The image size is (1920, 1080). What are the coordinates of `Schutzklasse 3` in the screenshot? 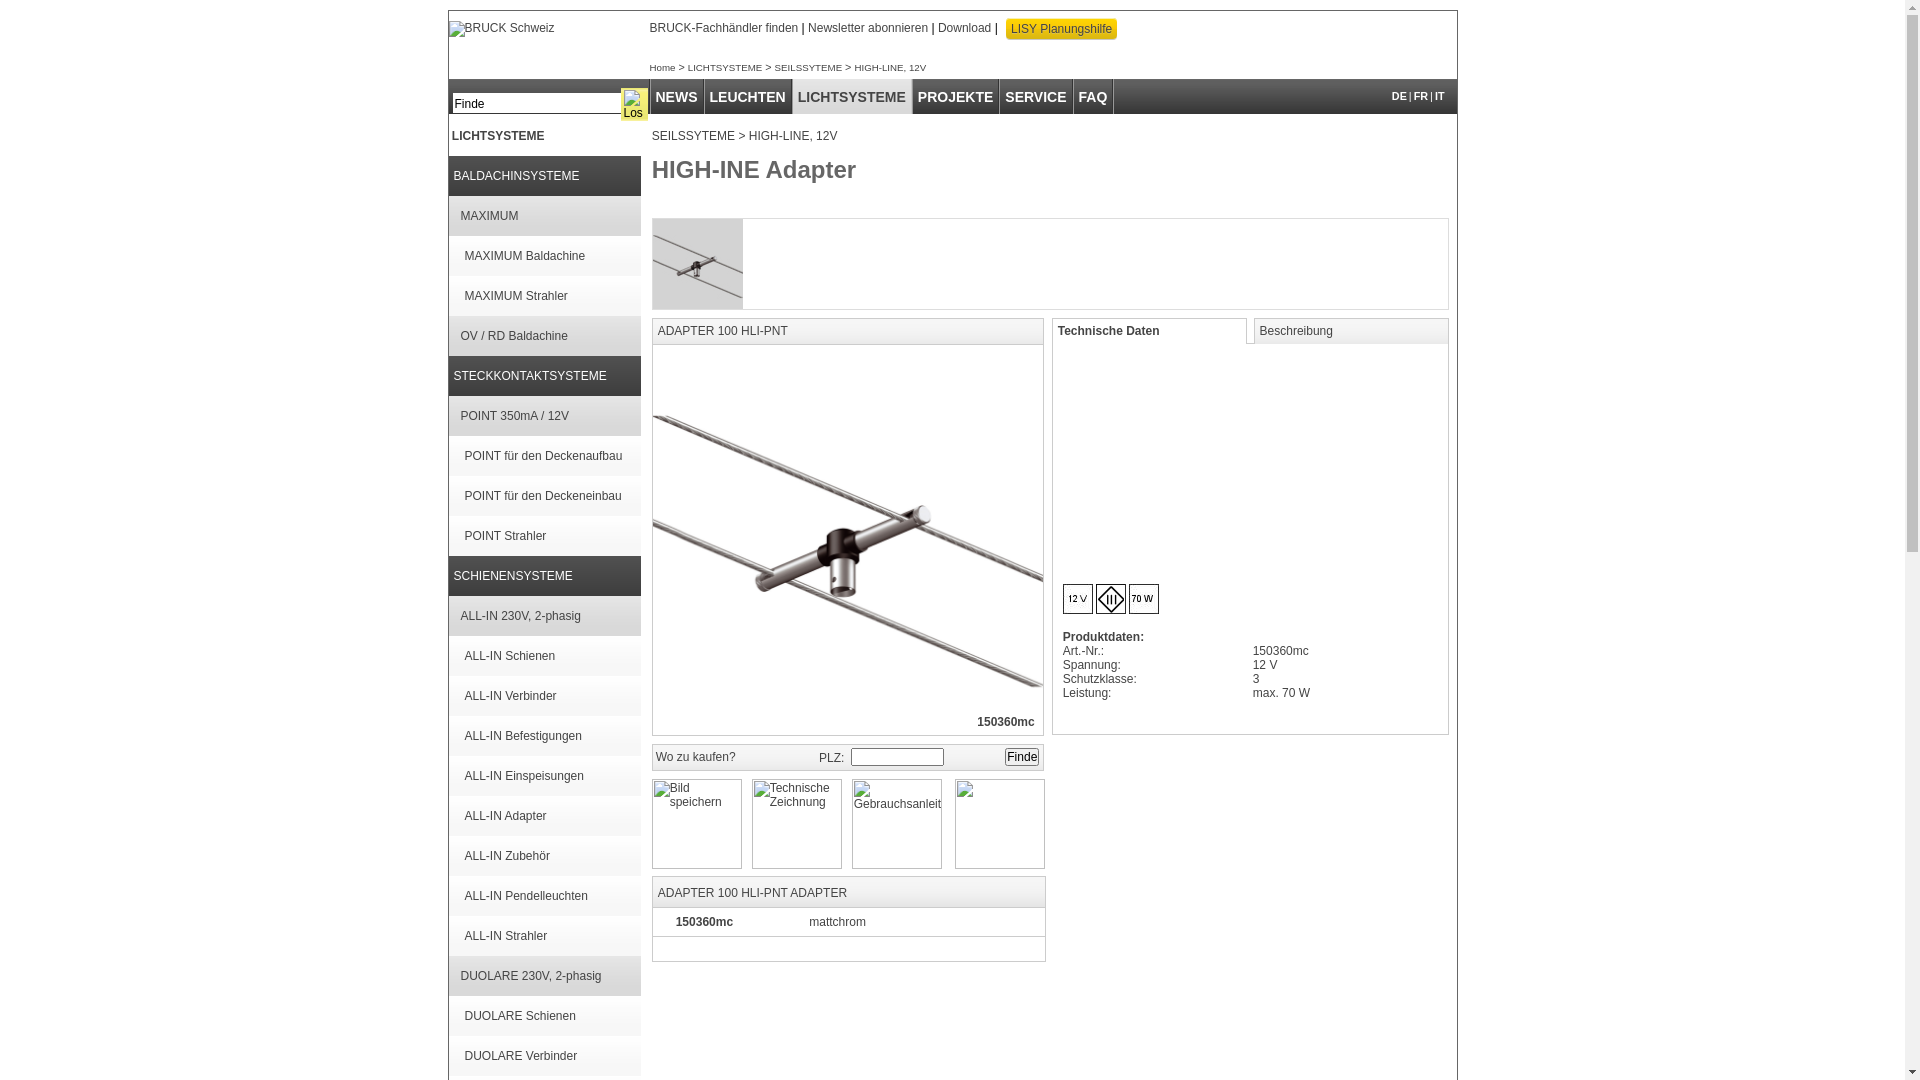 It's located at (1111, 599).